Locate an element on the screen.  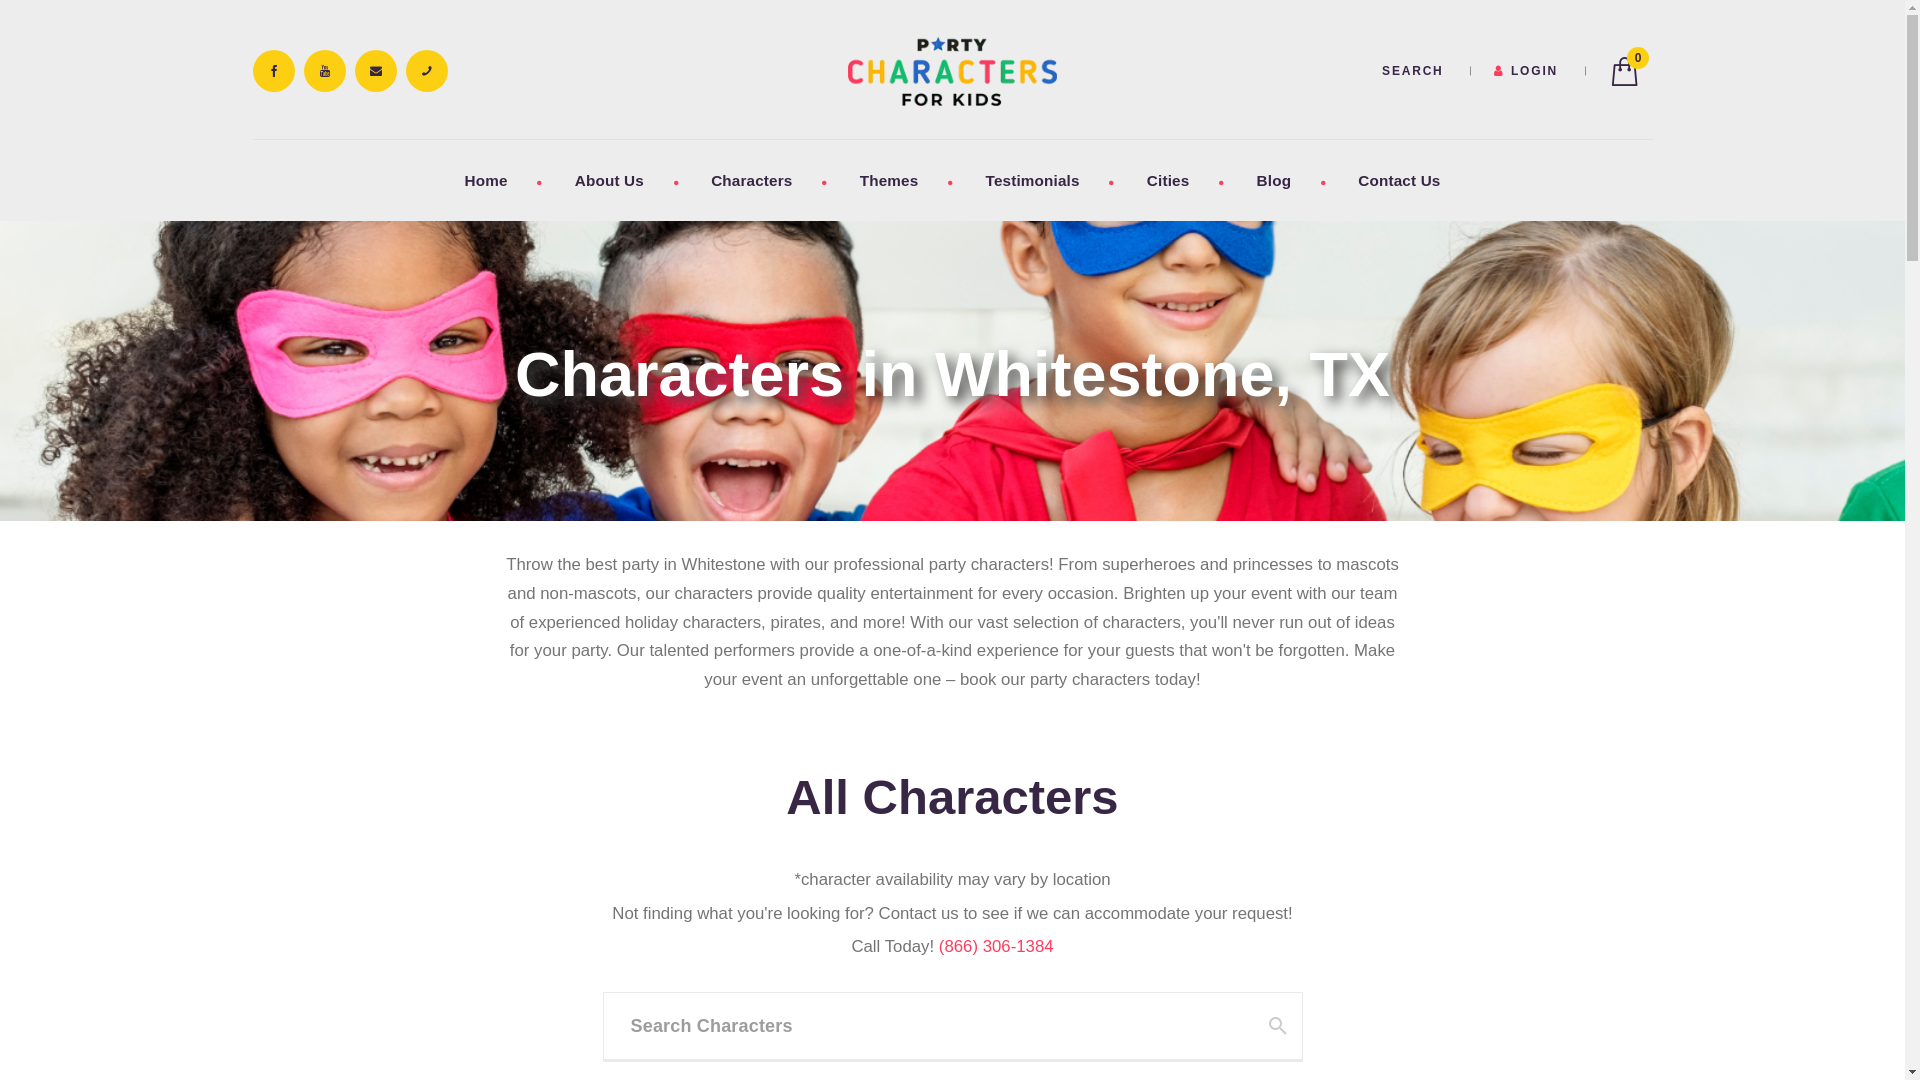
Characters is located at coordinates (752, 180).